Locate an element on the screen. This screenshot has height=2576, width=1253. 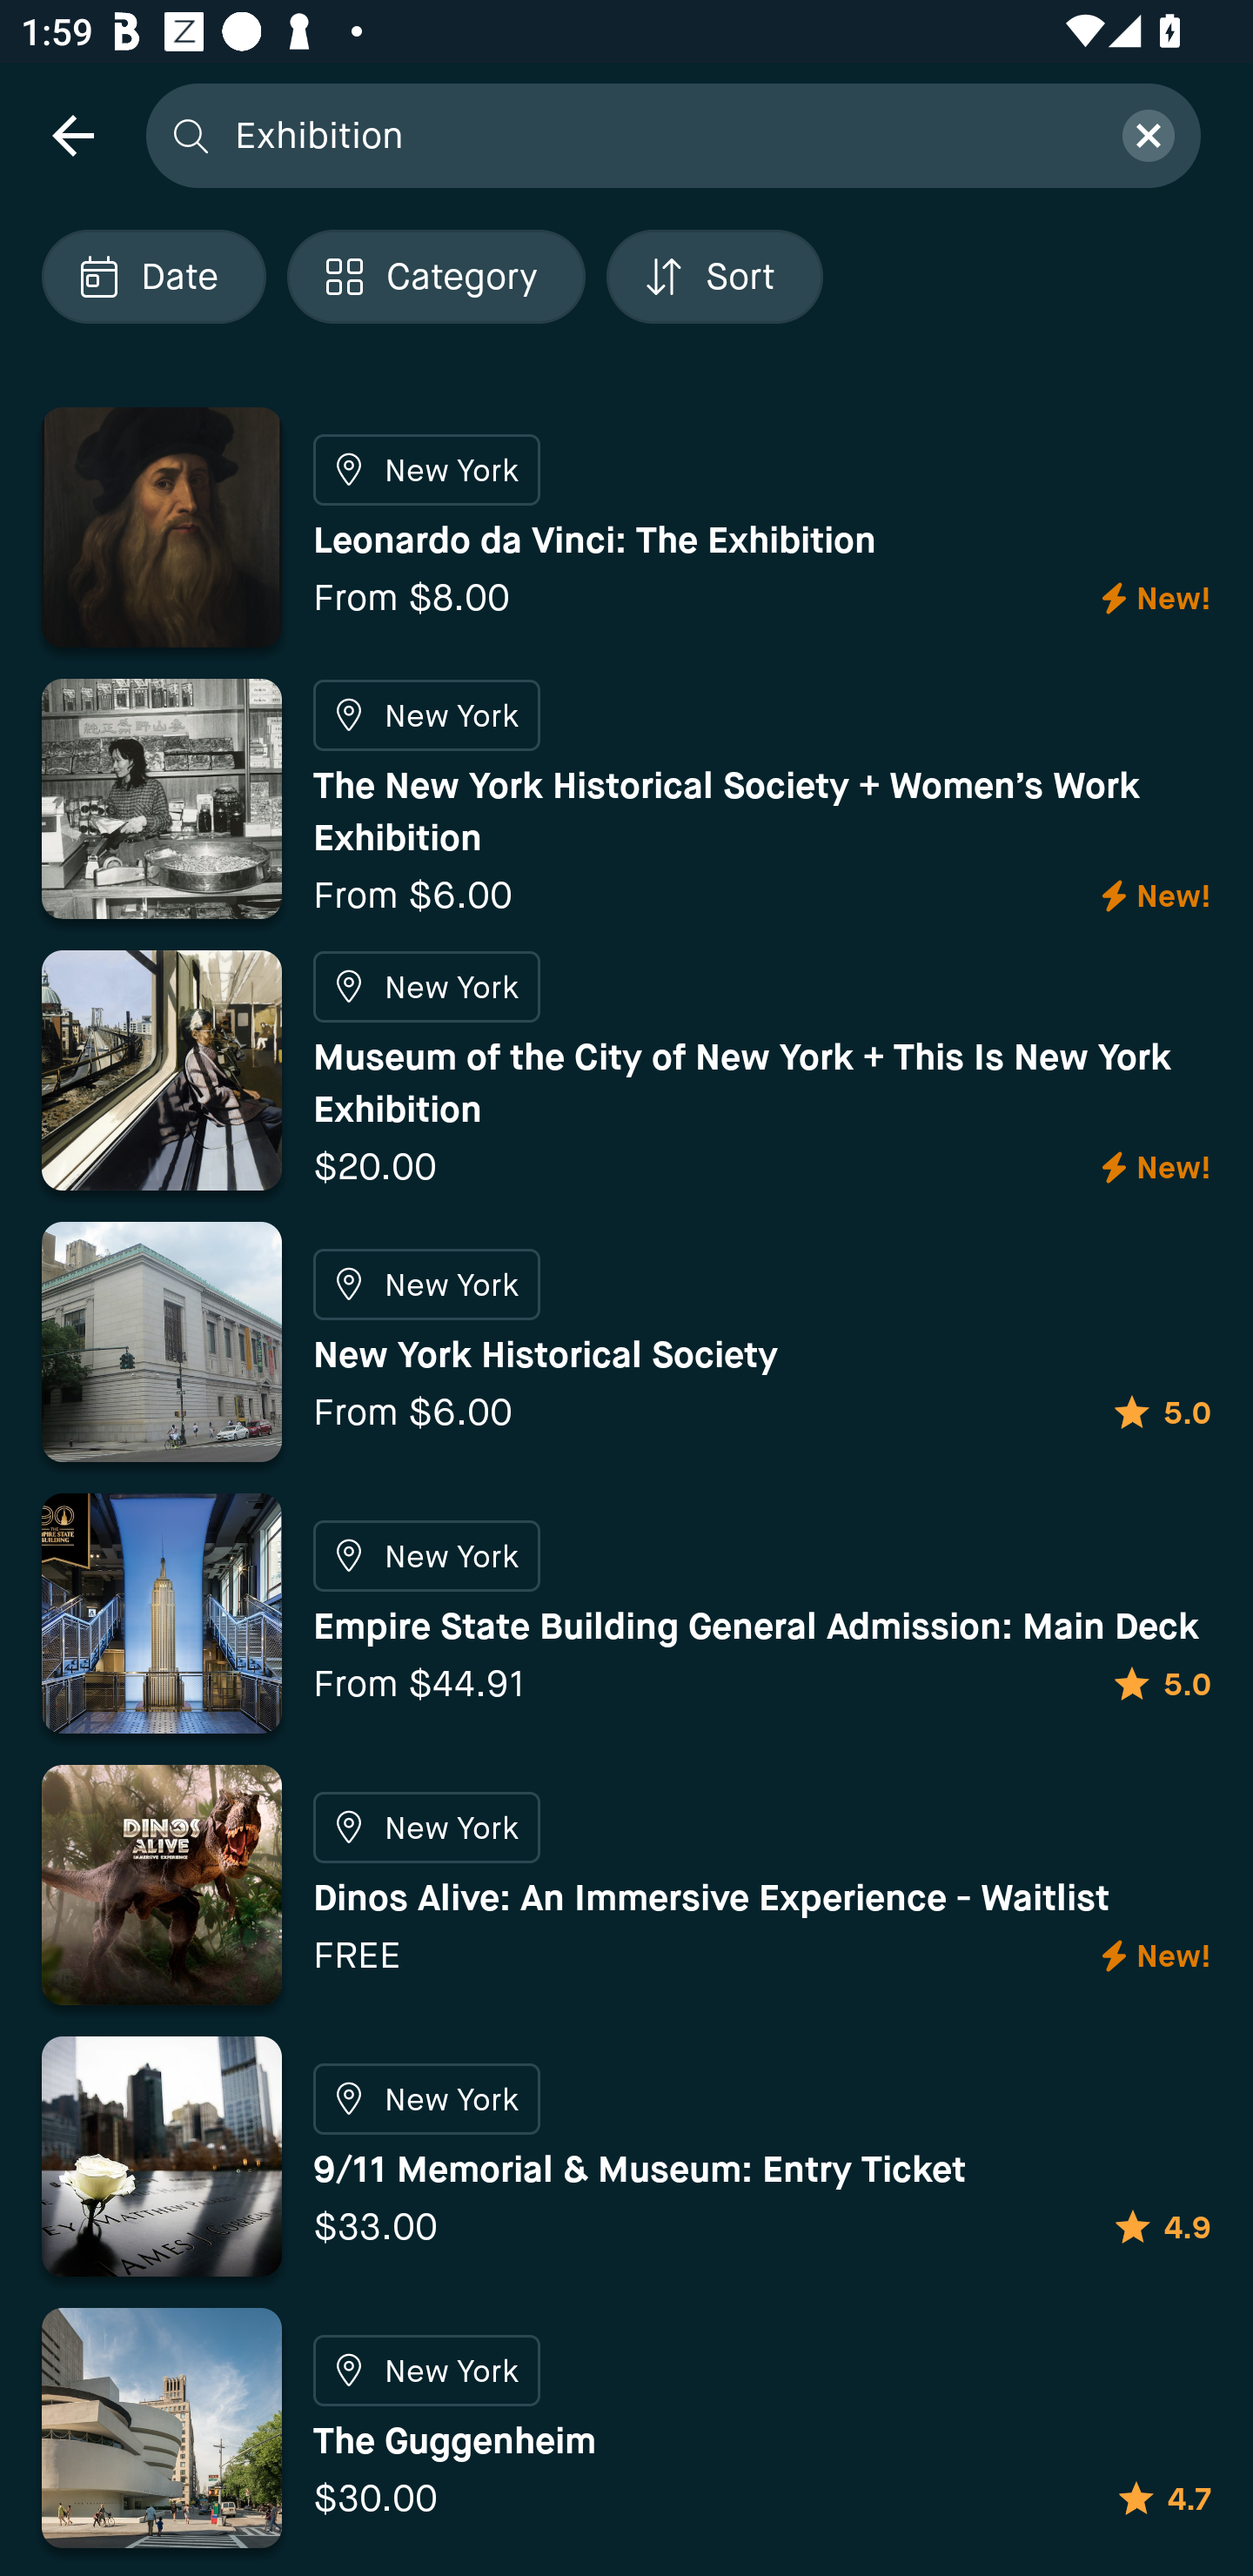
Exhibition is located at coordinates (660, 134).